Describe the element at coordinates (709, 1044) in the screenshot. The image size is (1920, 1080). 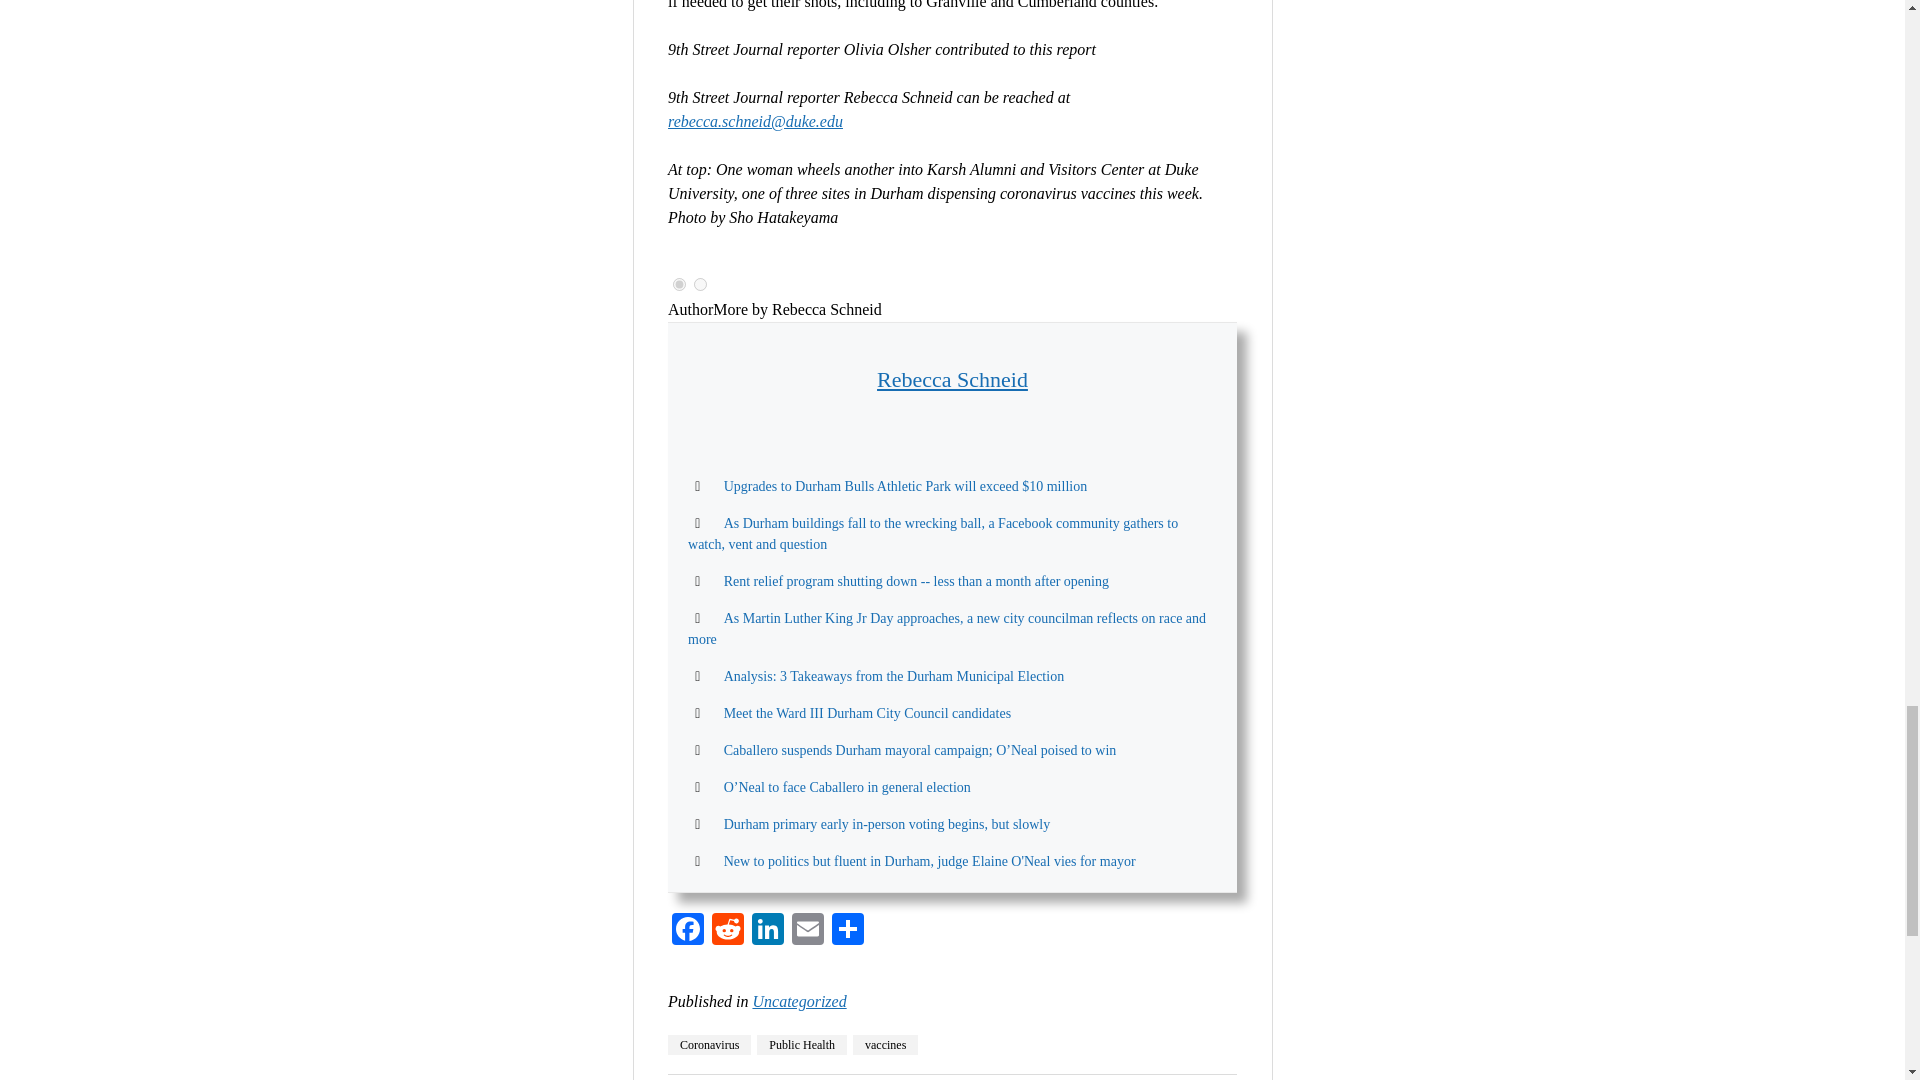
I see `View all posts tagged Coronavirus` at that location.